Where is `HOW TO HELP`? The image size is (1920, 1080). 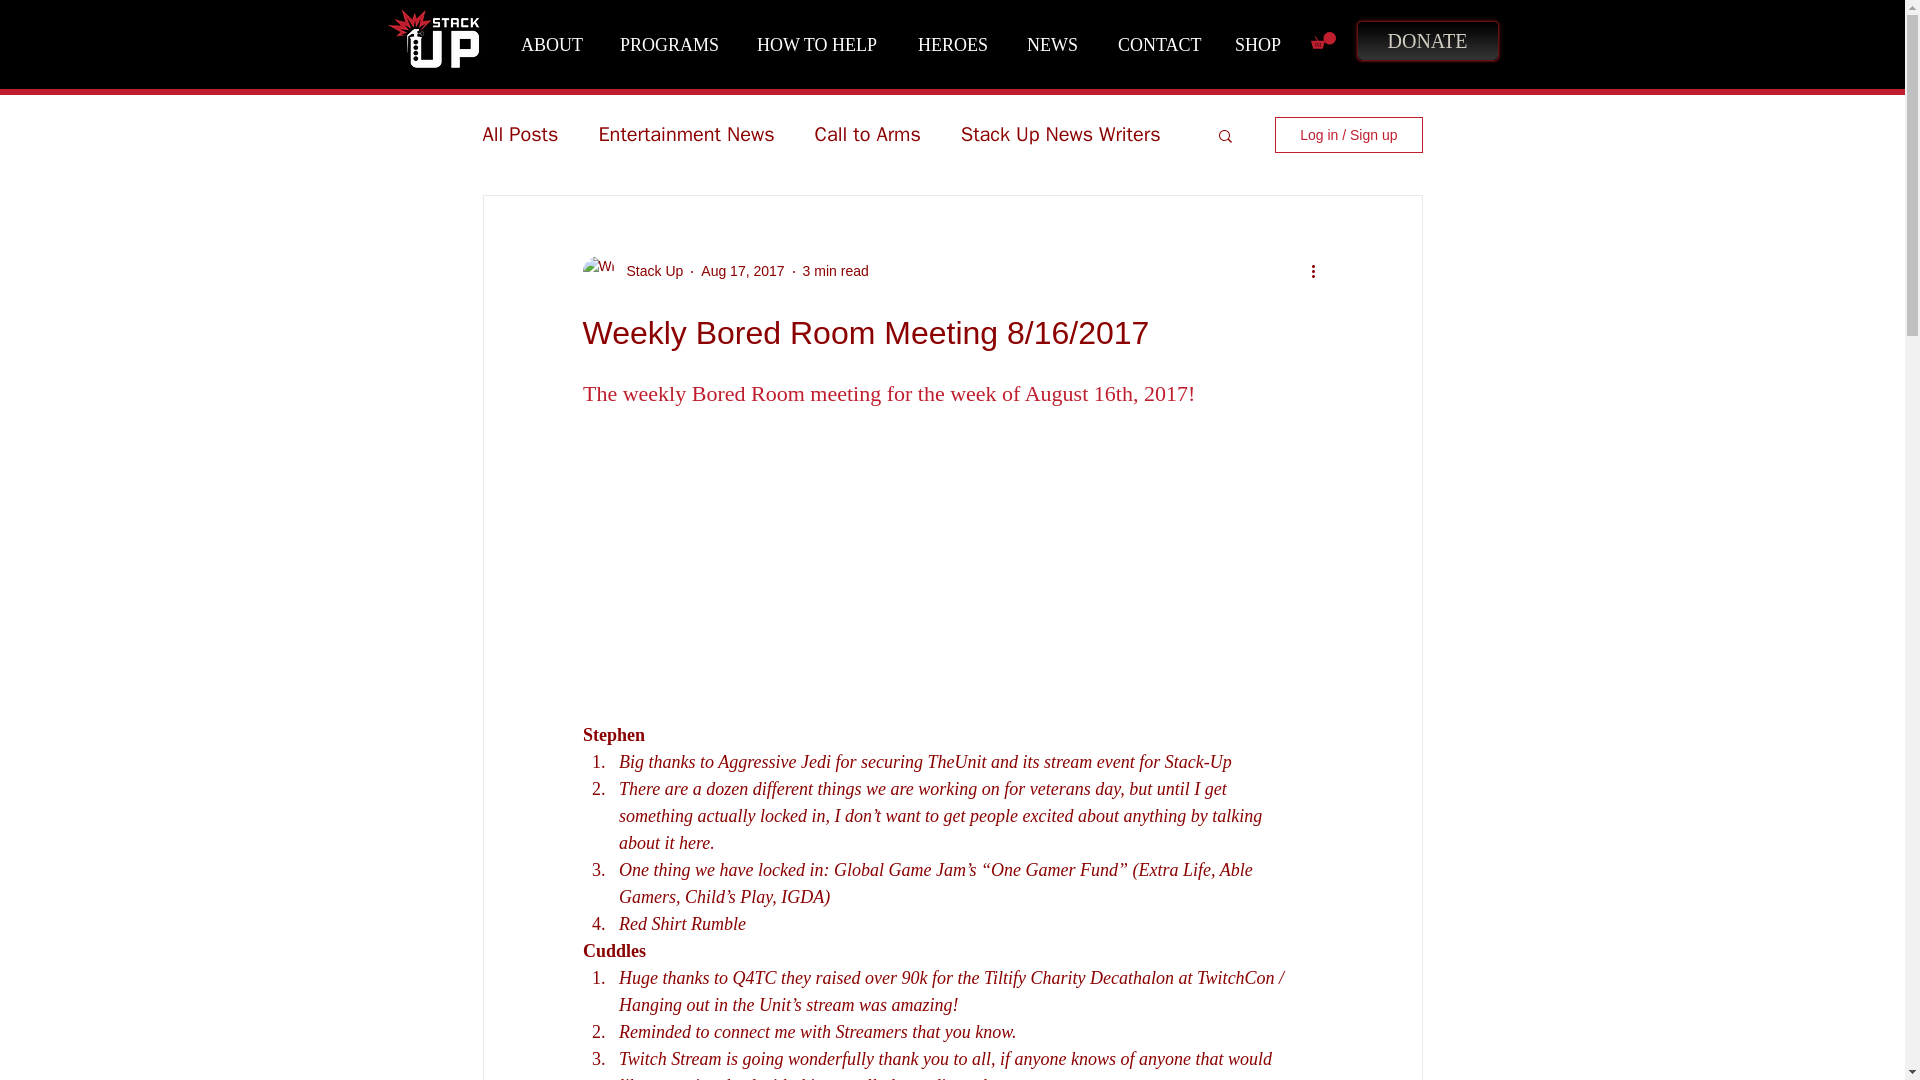 HOW TO HELP is located at coordinates (822, 45).